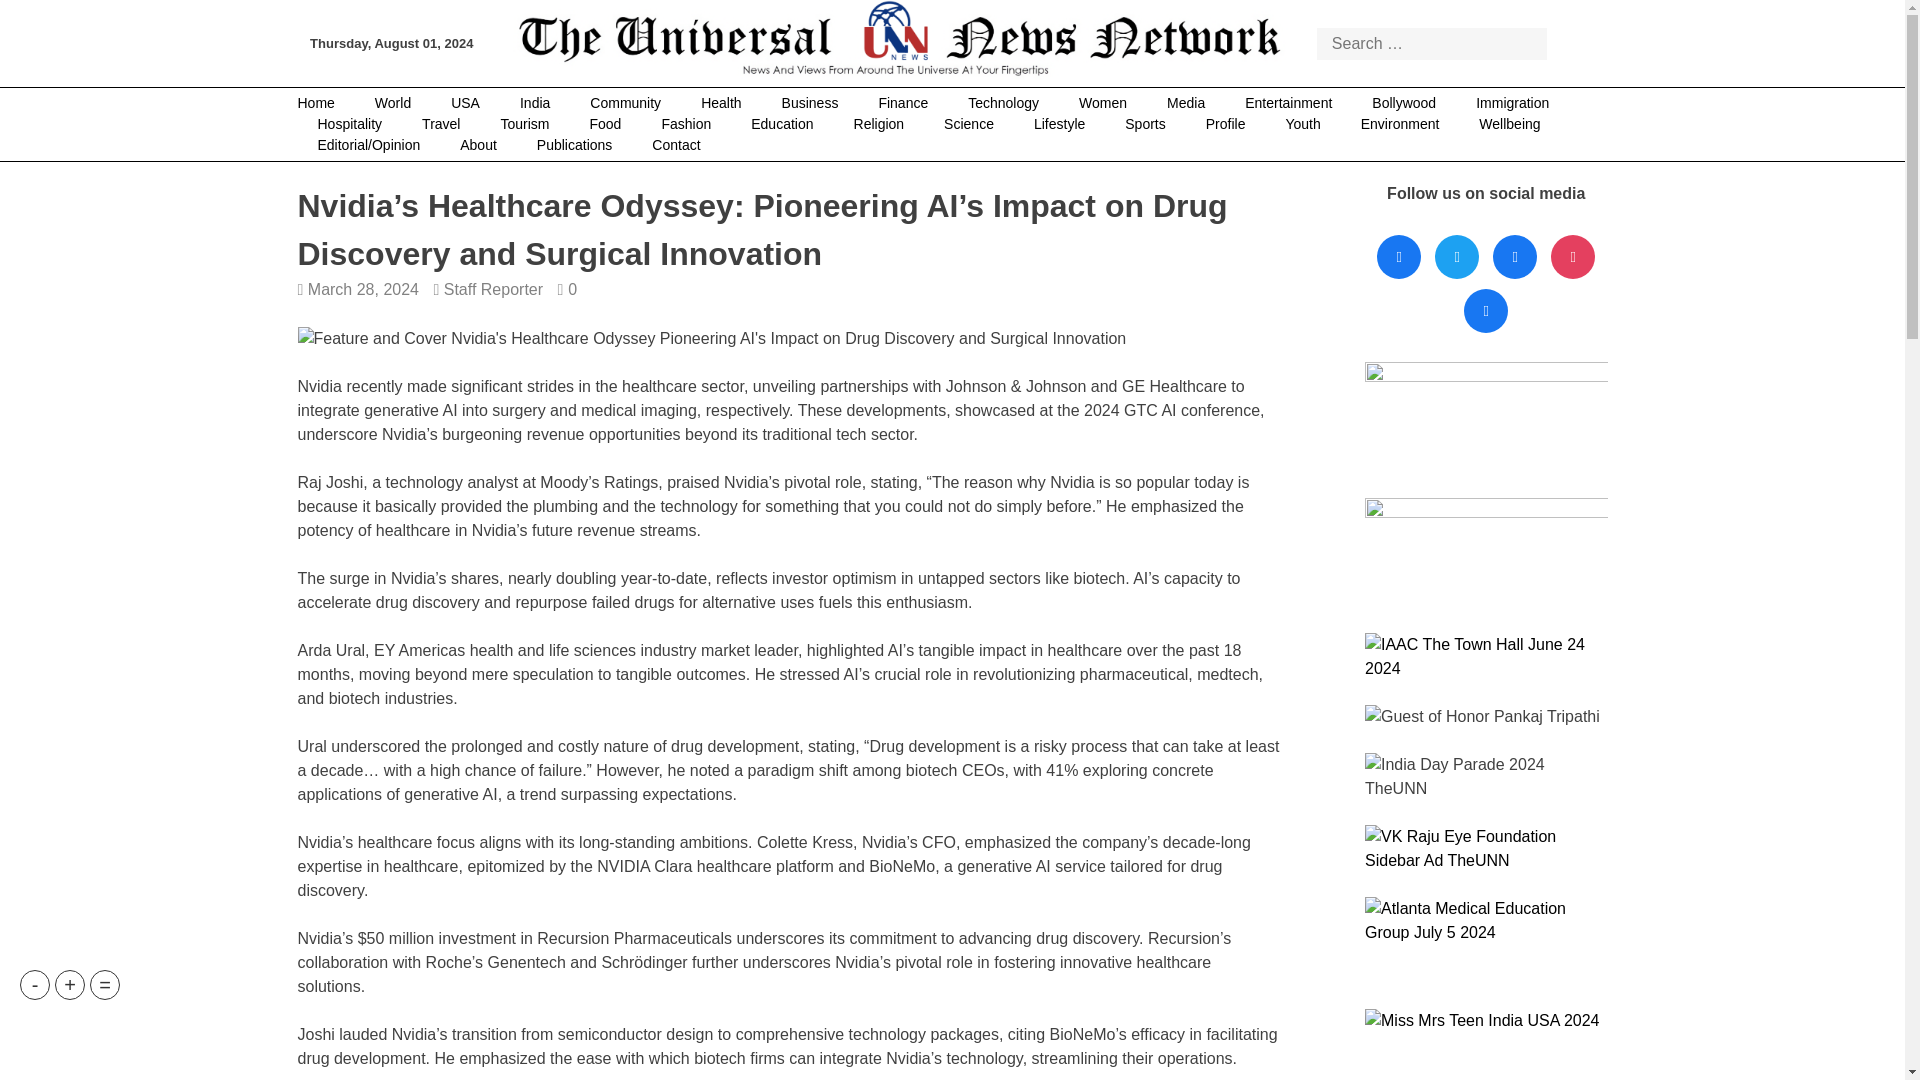 The height and width of the screenshot is (1080, 1920). I want to click on Increase text size, so click(70, 984).